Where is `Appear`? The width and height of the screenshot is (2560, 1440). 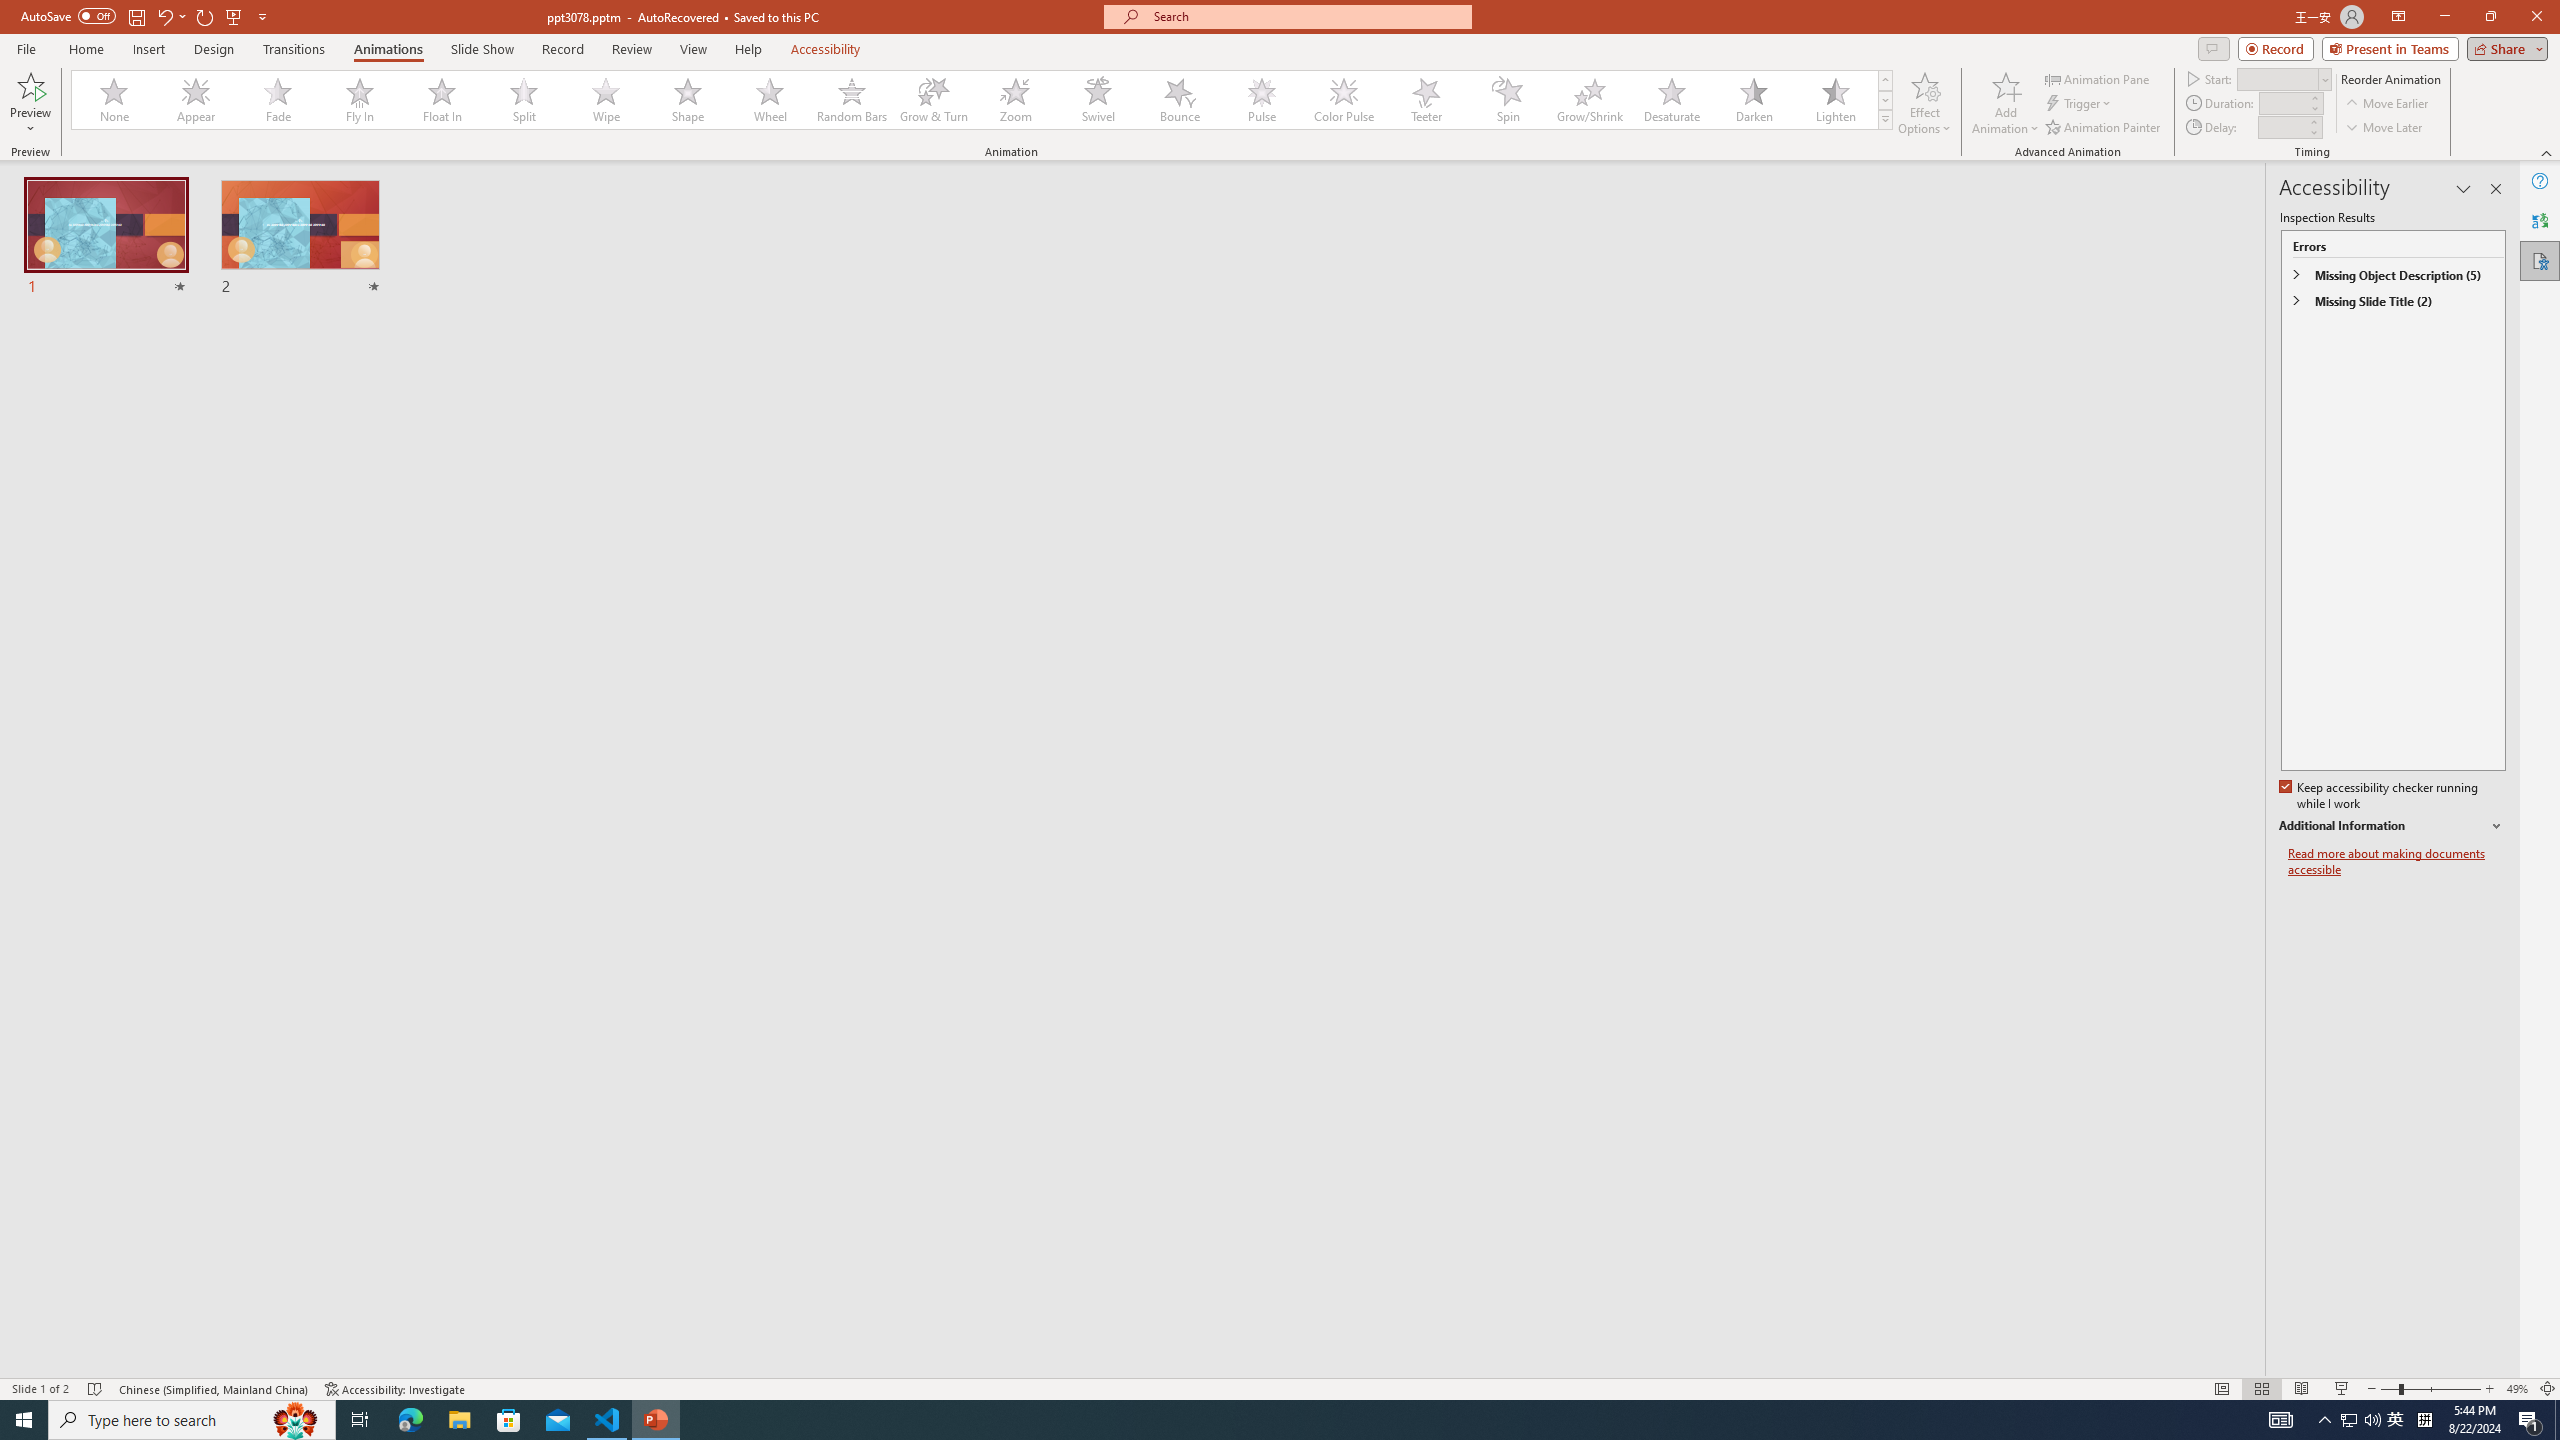 Appear is located at coordinates (197, 100).